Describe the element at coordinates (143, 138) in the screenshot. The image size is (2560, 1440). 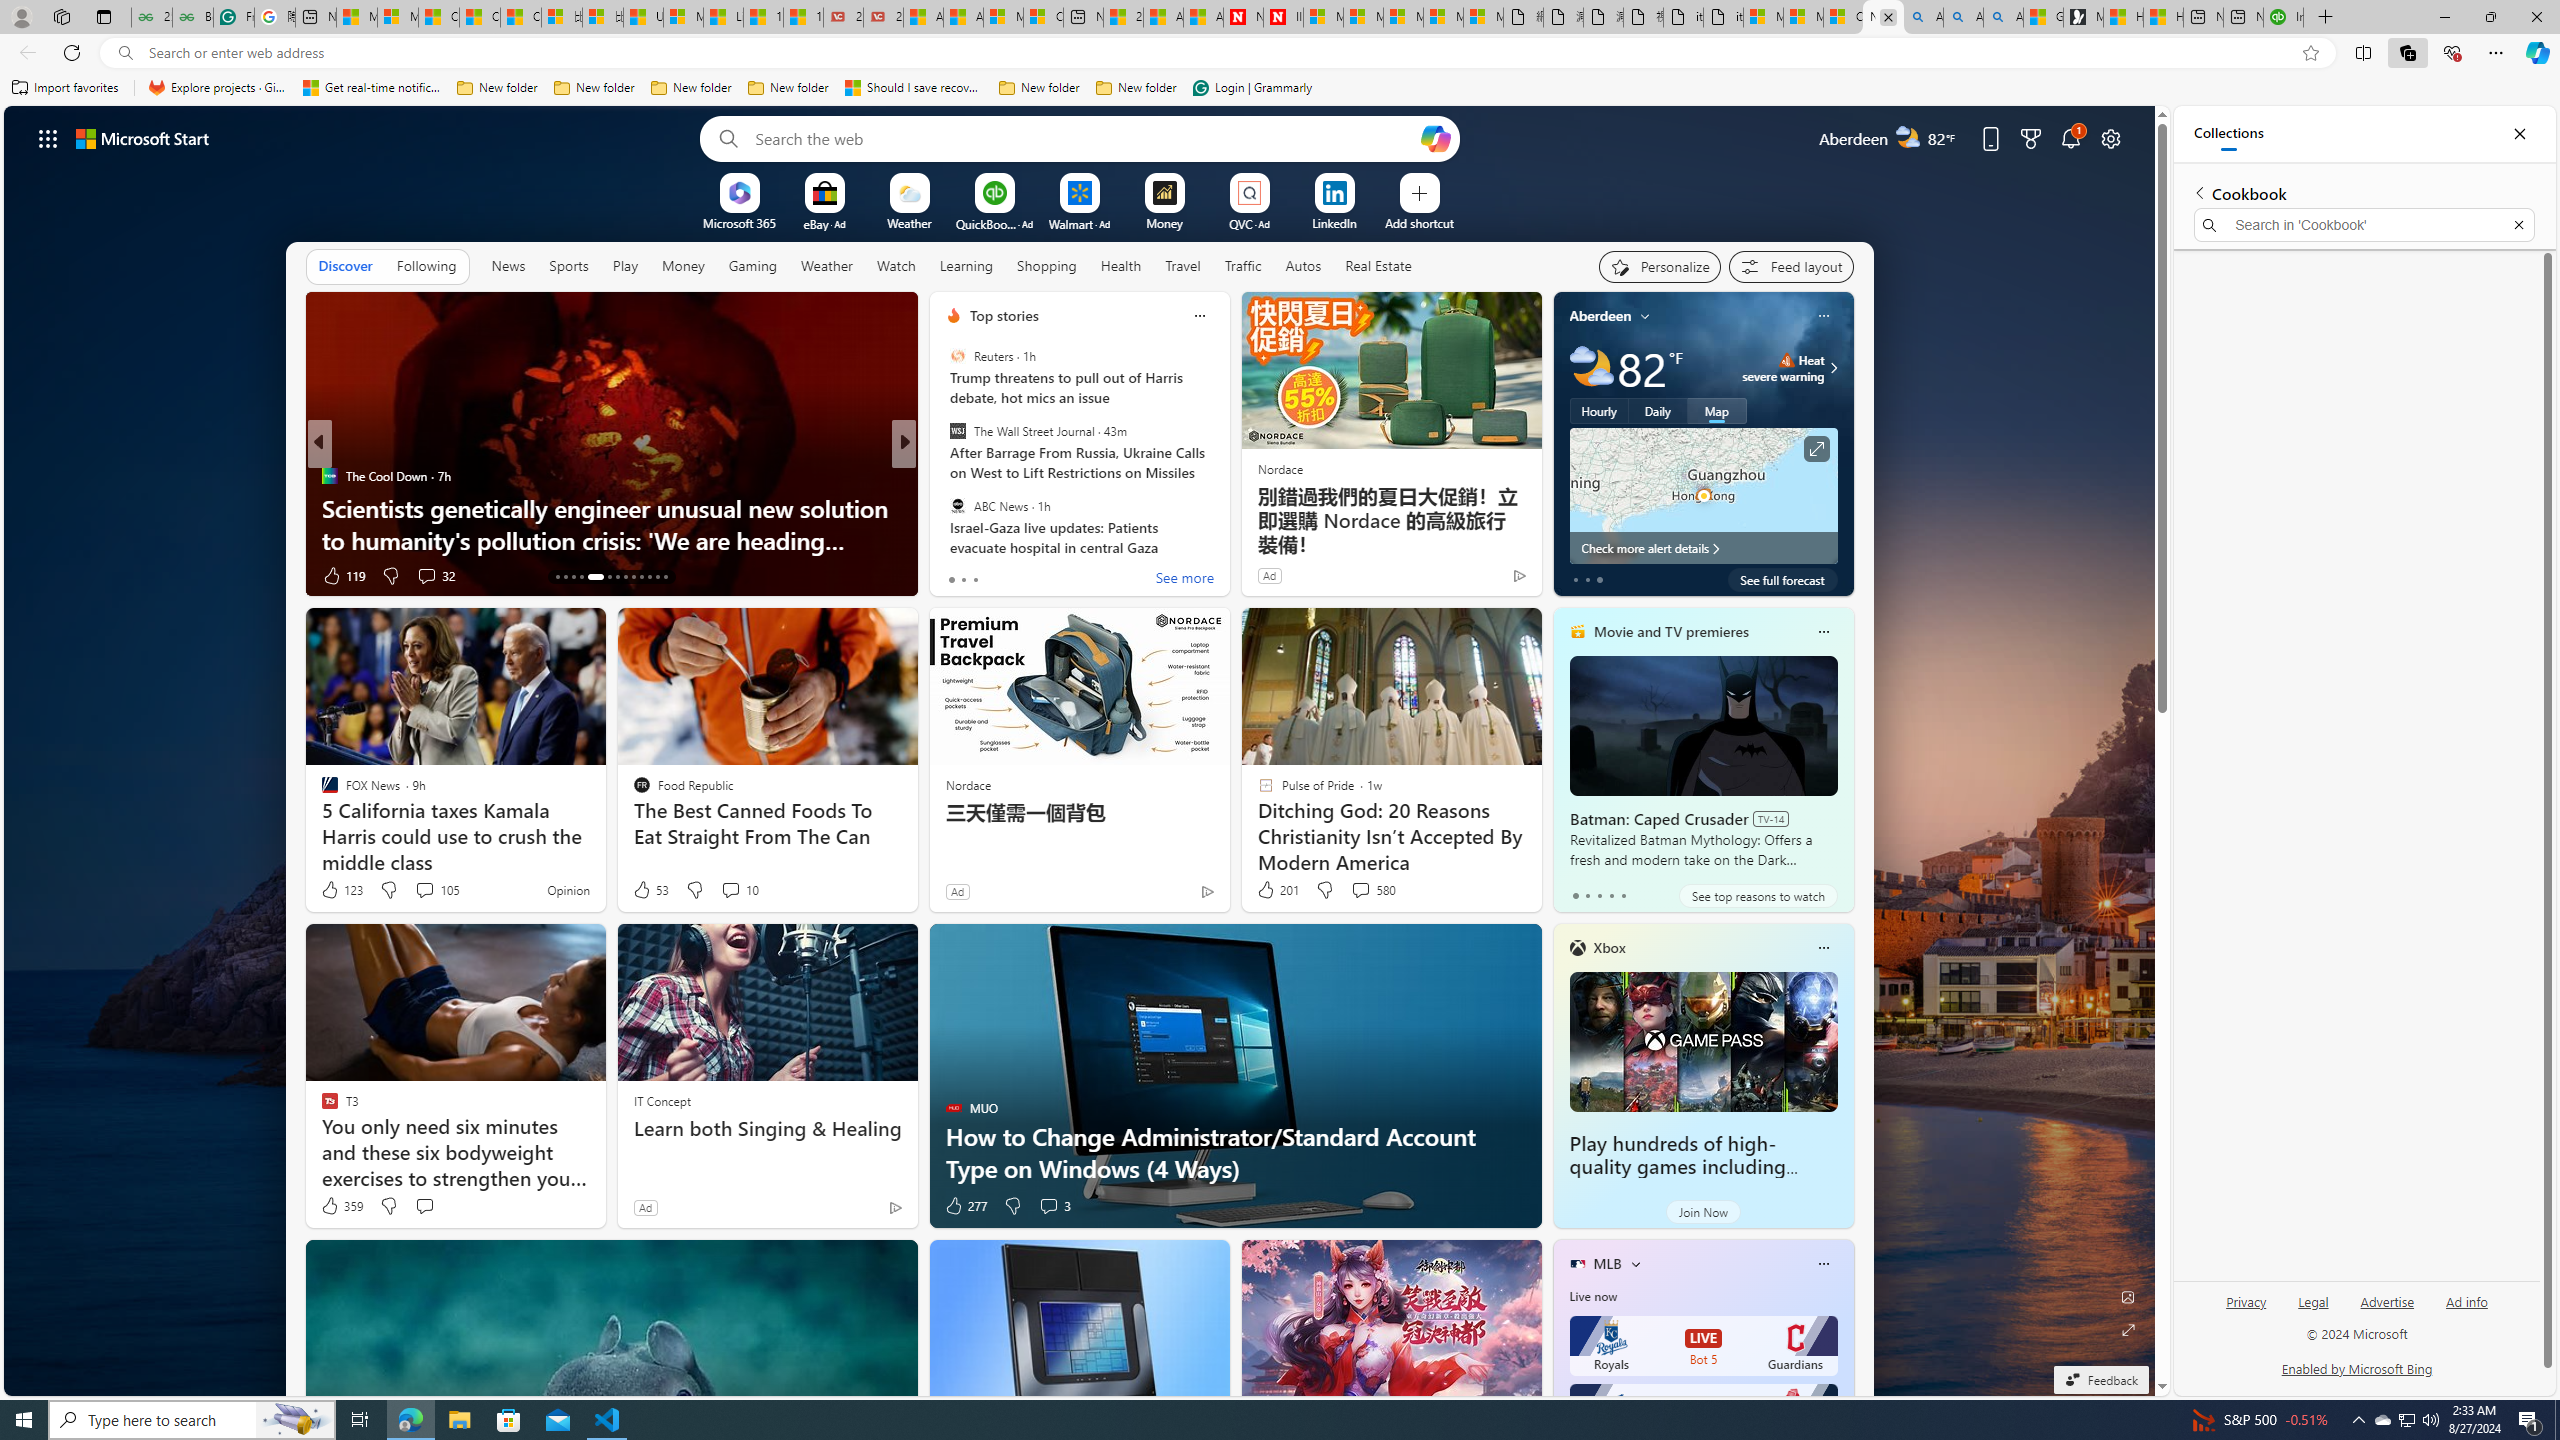
I see `Microsoft start` at that location.